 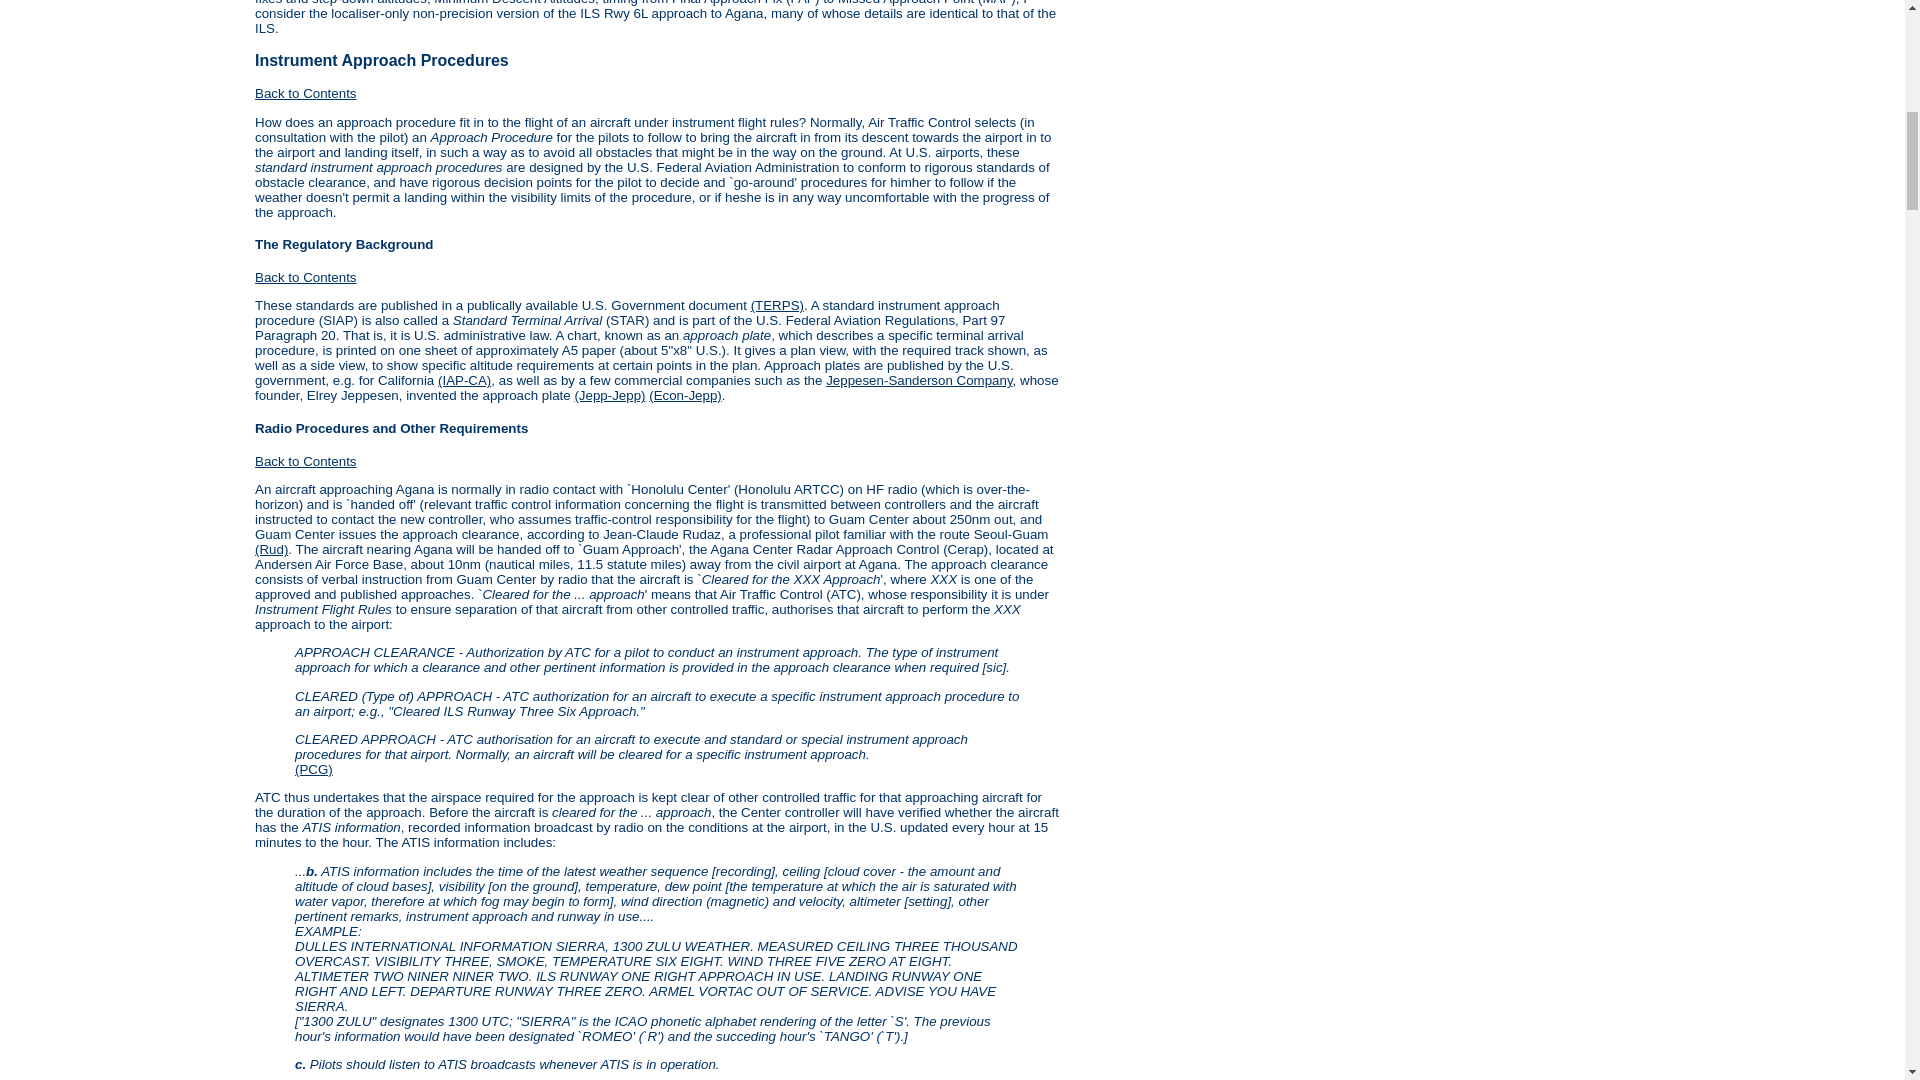 I want to click on Back to Contents, so click(x=306, y=460).